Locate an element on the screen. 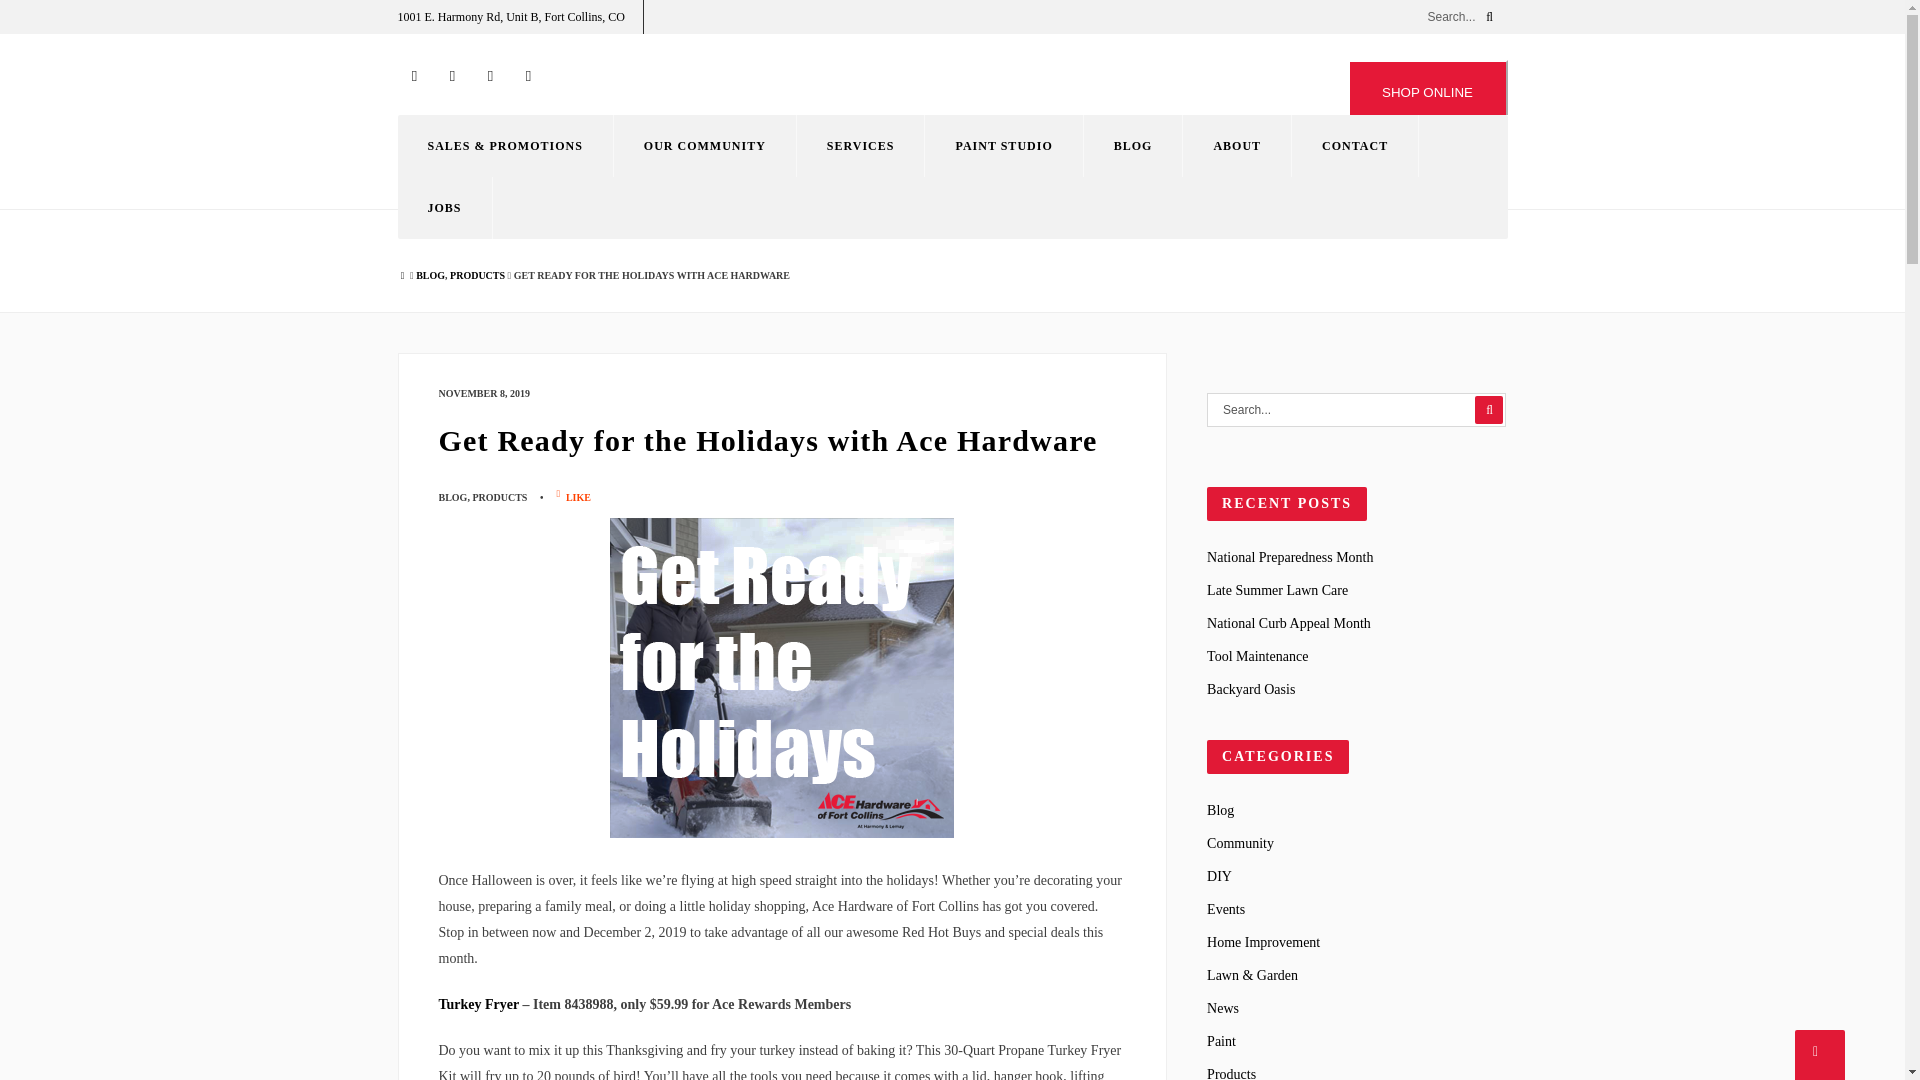 This screenshot has height=1080, width=1920. PAINT STUDIO is located at coordinates (1003, 146).